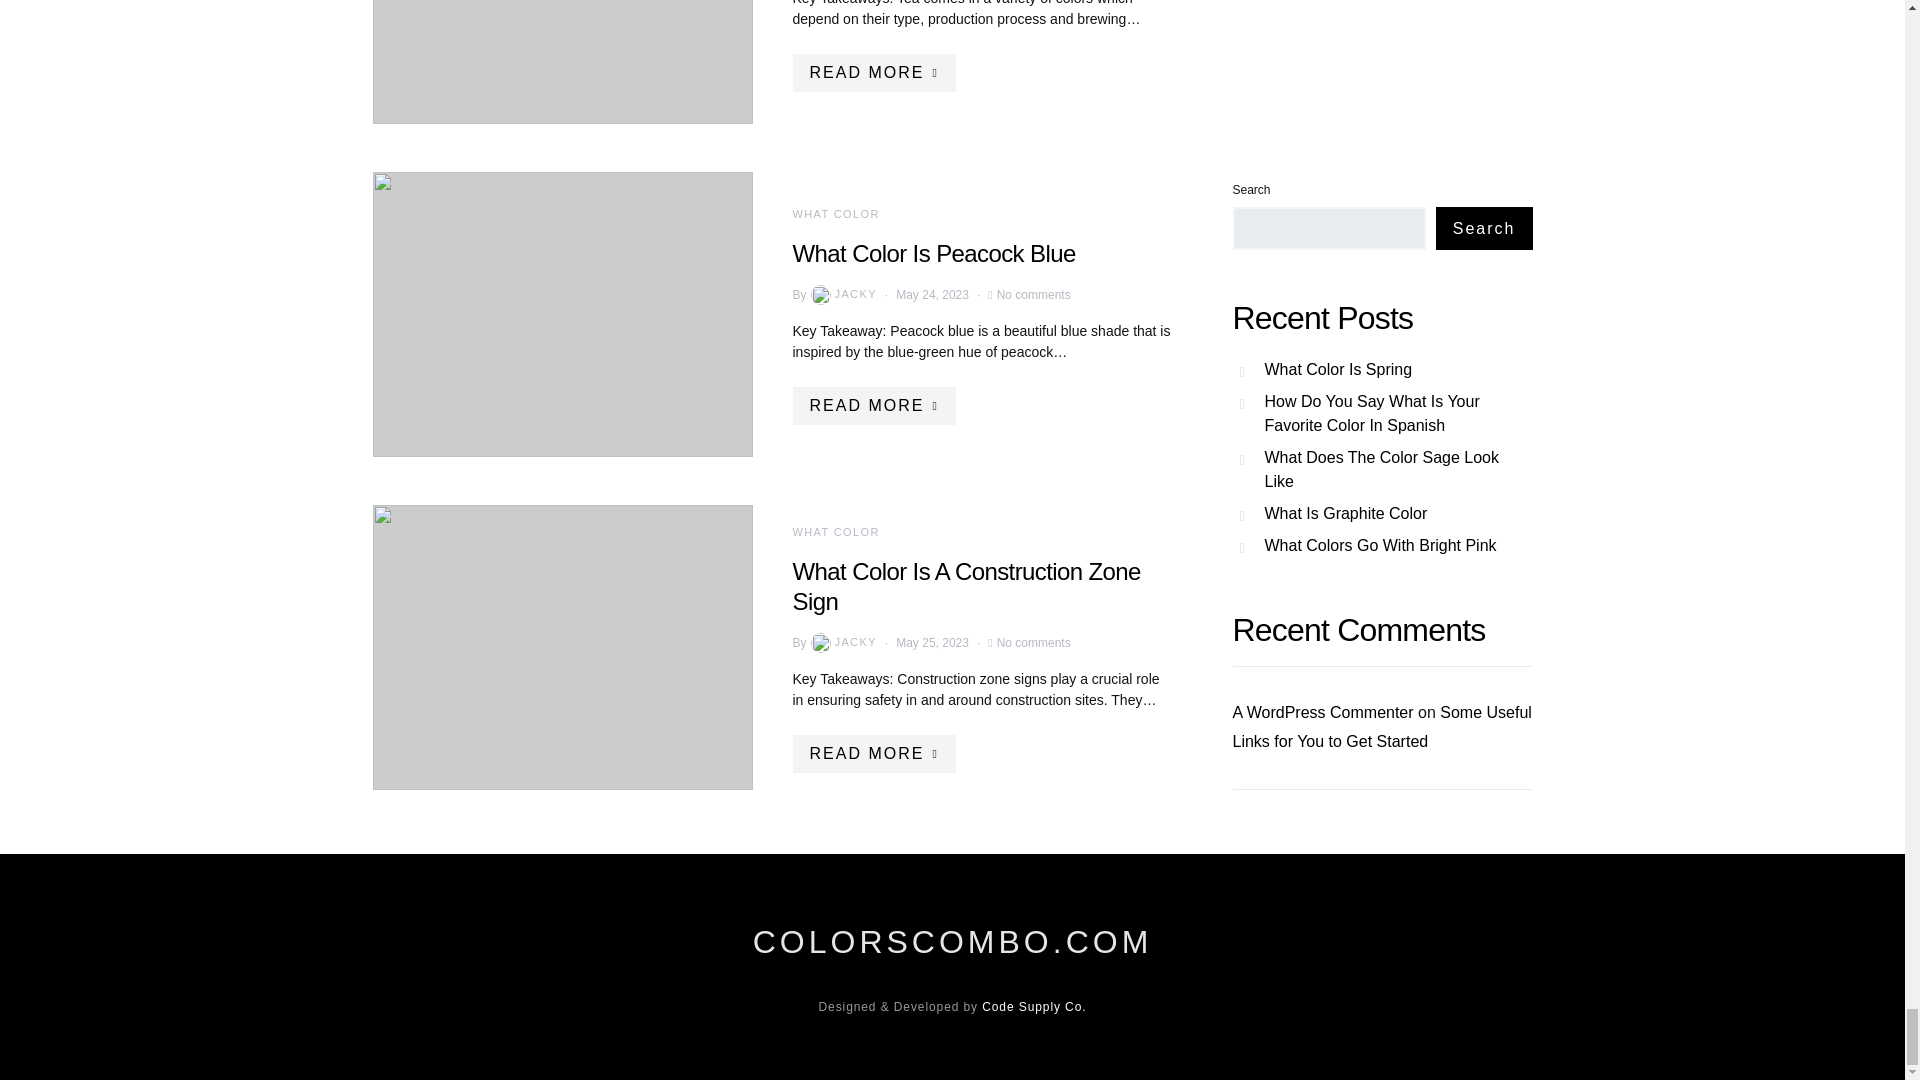 Image resolution: width=1920 pixels, height=1080 pixels. I want to click on View all posts by Jacky, so click(842, 294).